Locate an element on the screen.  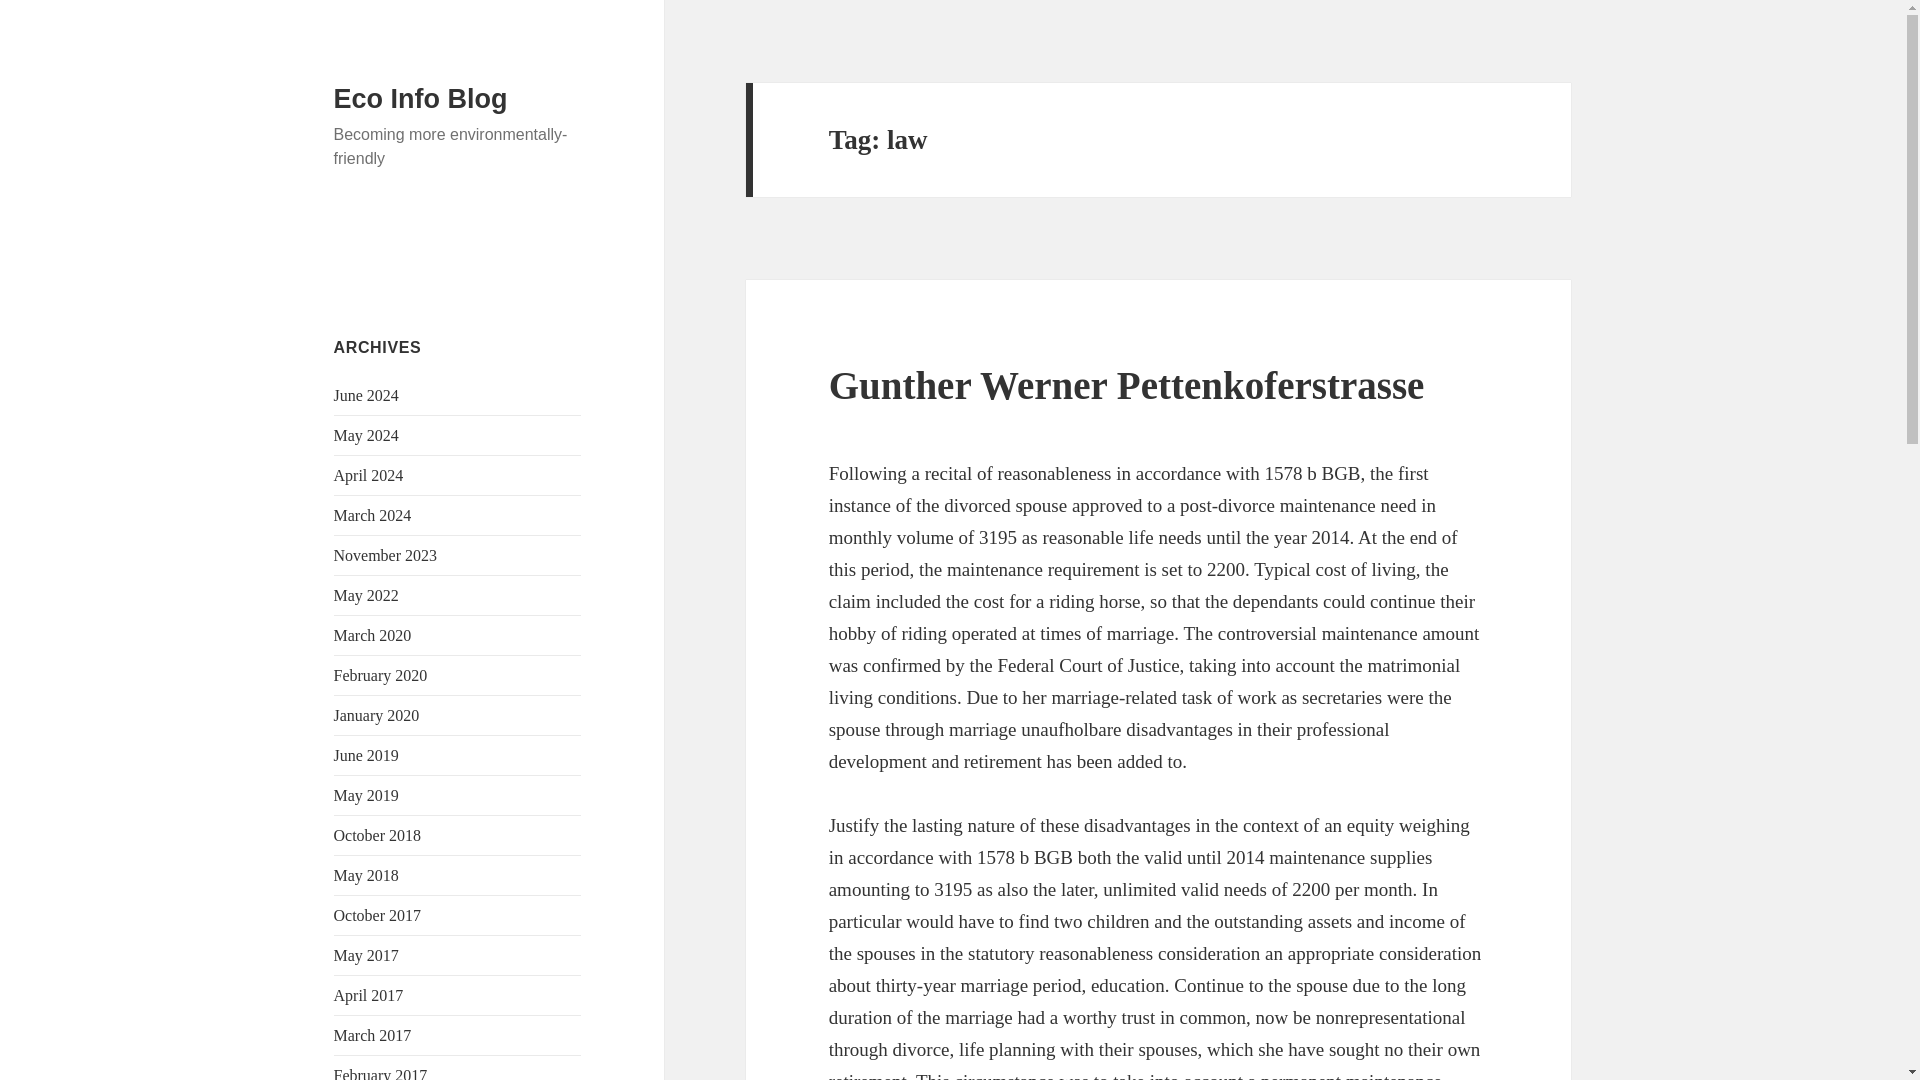
January 2020 is located at coordinates (377, 715).